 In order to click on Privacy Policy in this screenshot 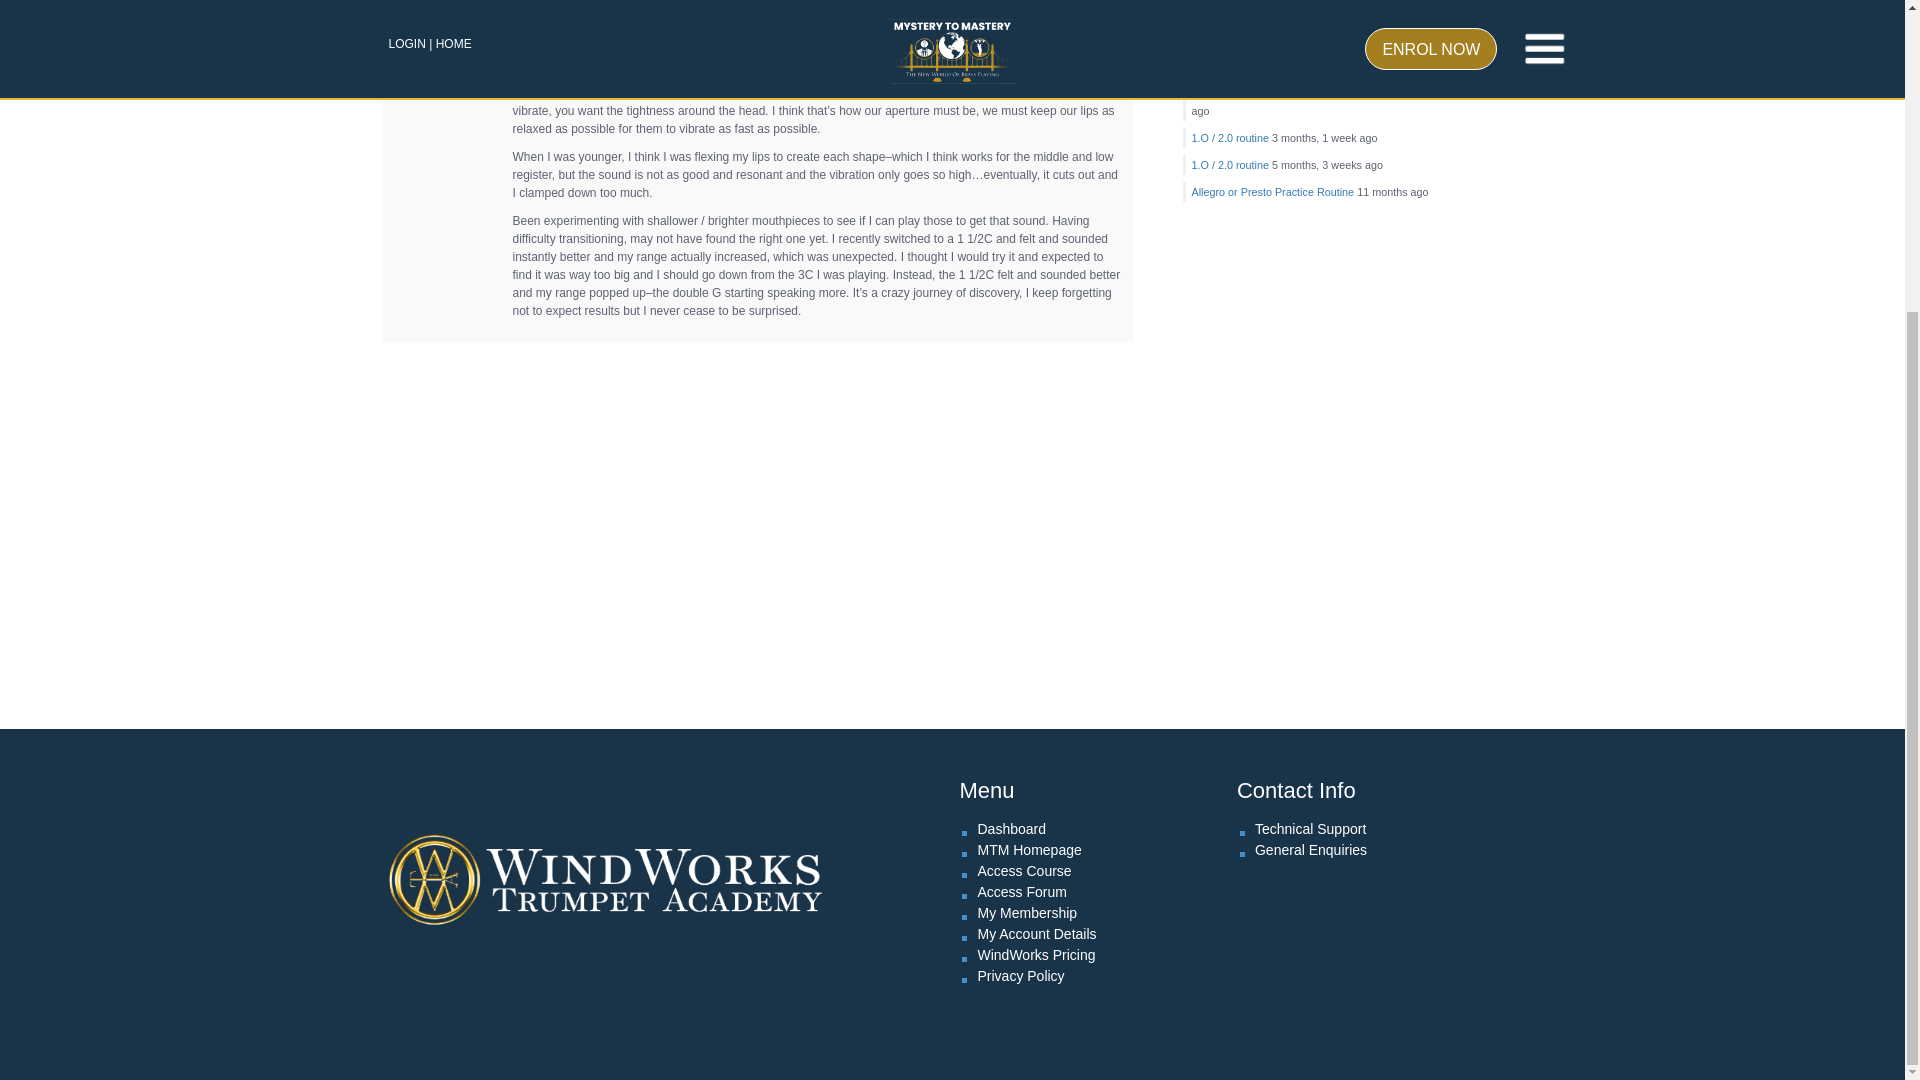, I will do `click(1020, 975)`.